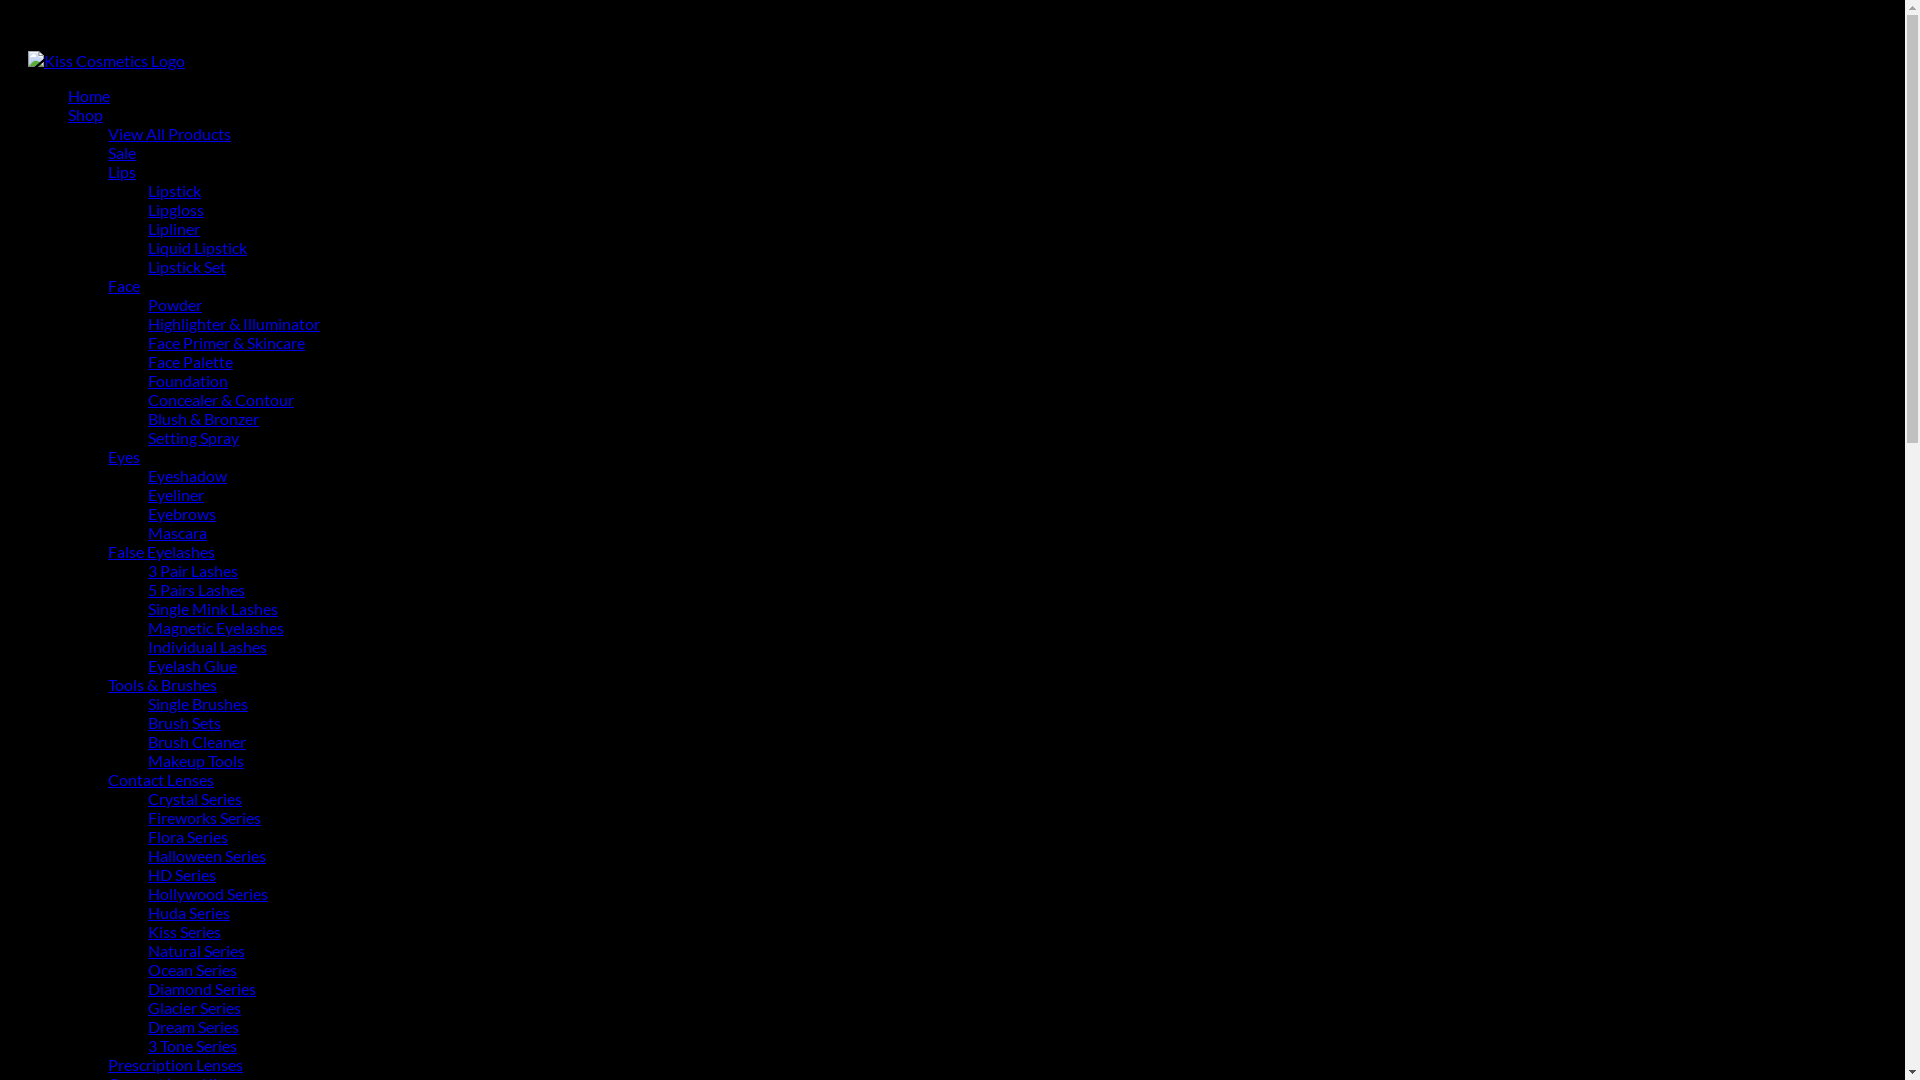  I want to click on Dream Series, so click(194, 1026).